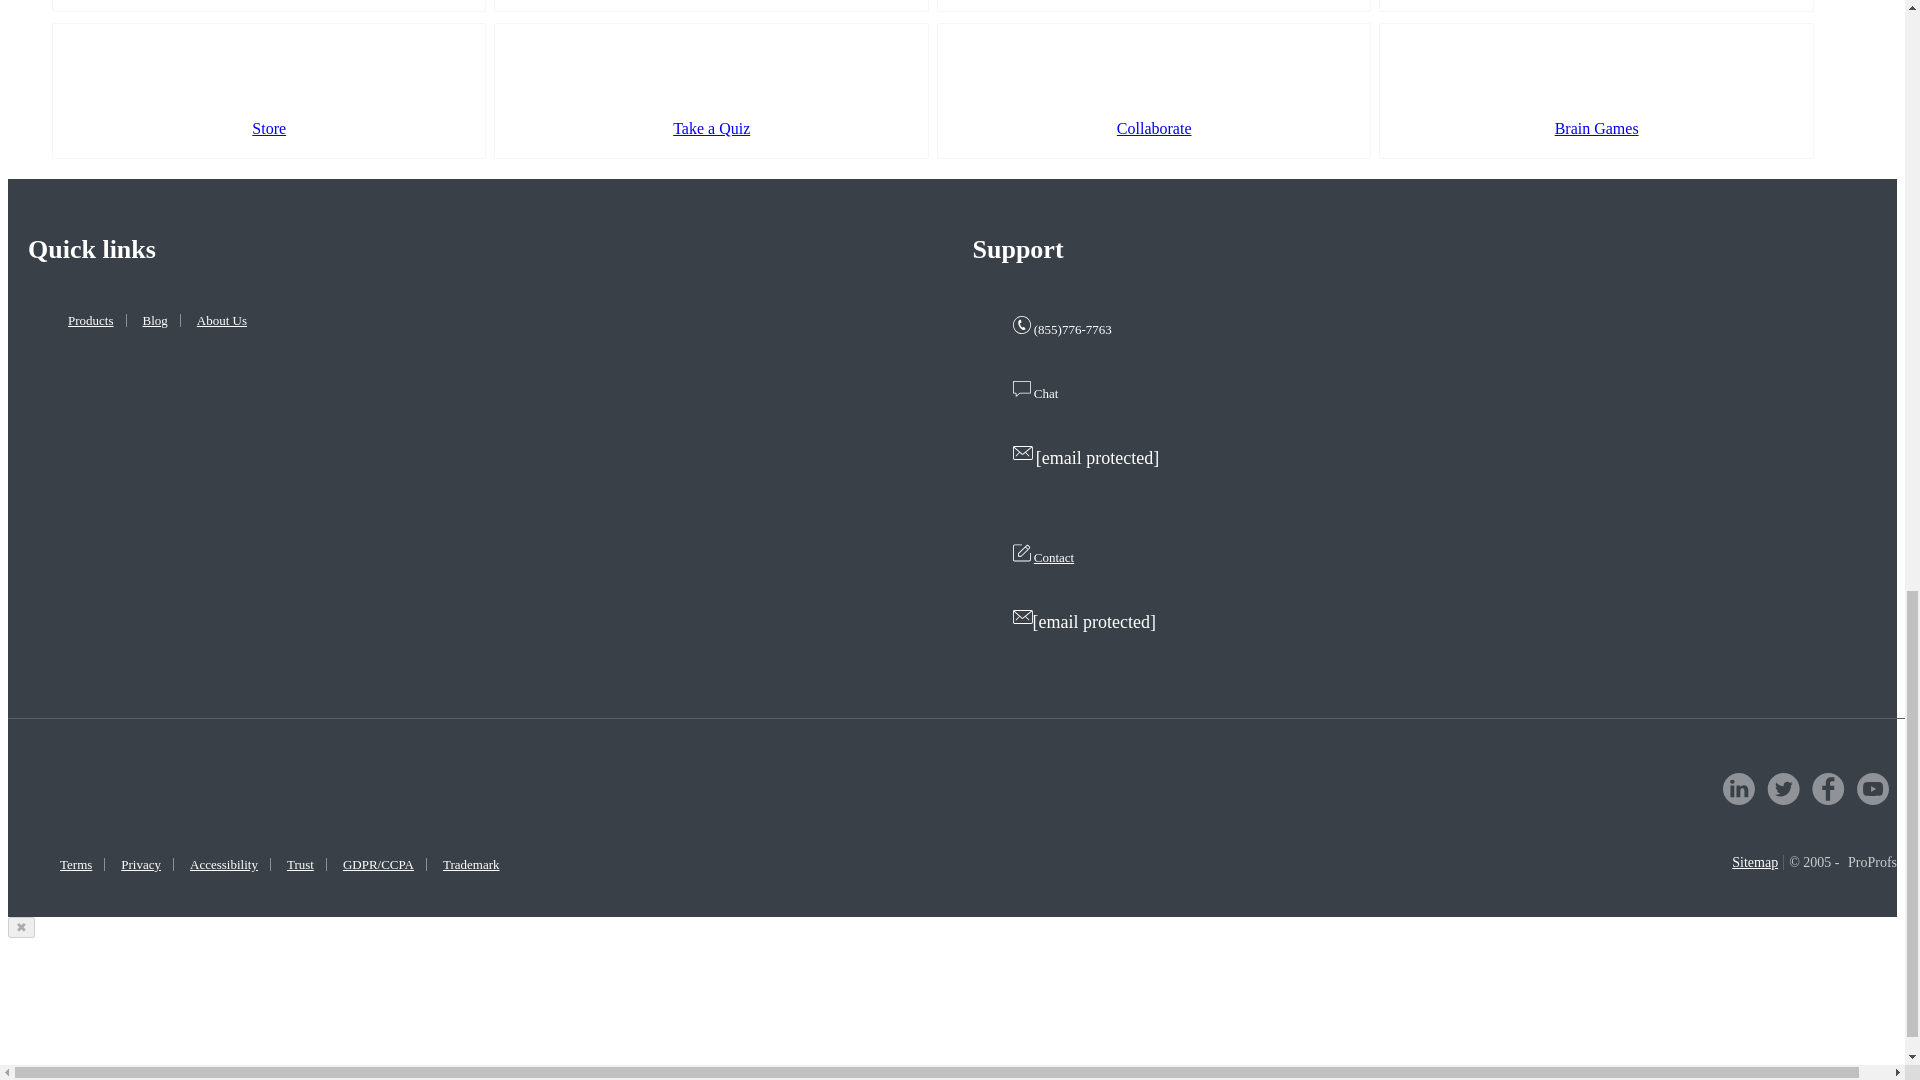  What do you see at coordinates (1595, 6) in the screenshot?
I see `Discuss` at bounding box center [1595, 6].